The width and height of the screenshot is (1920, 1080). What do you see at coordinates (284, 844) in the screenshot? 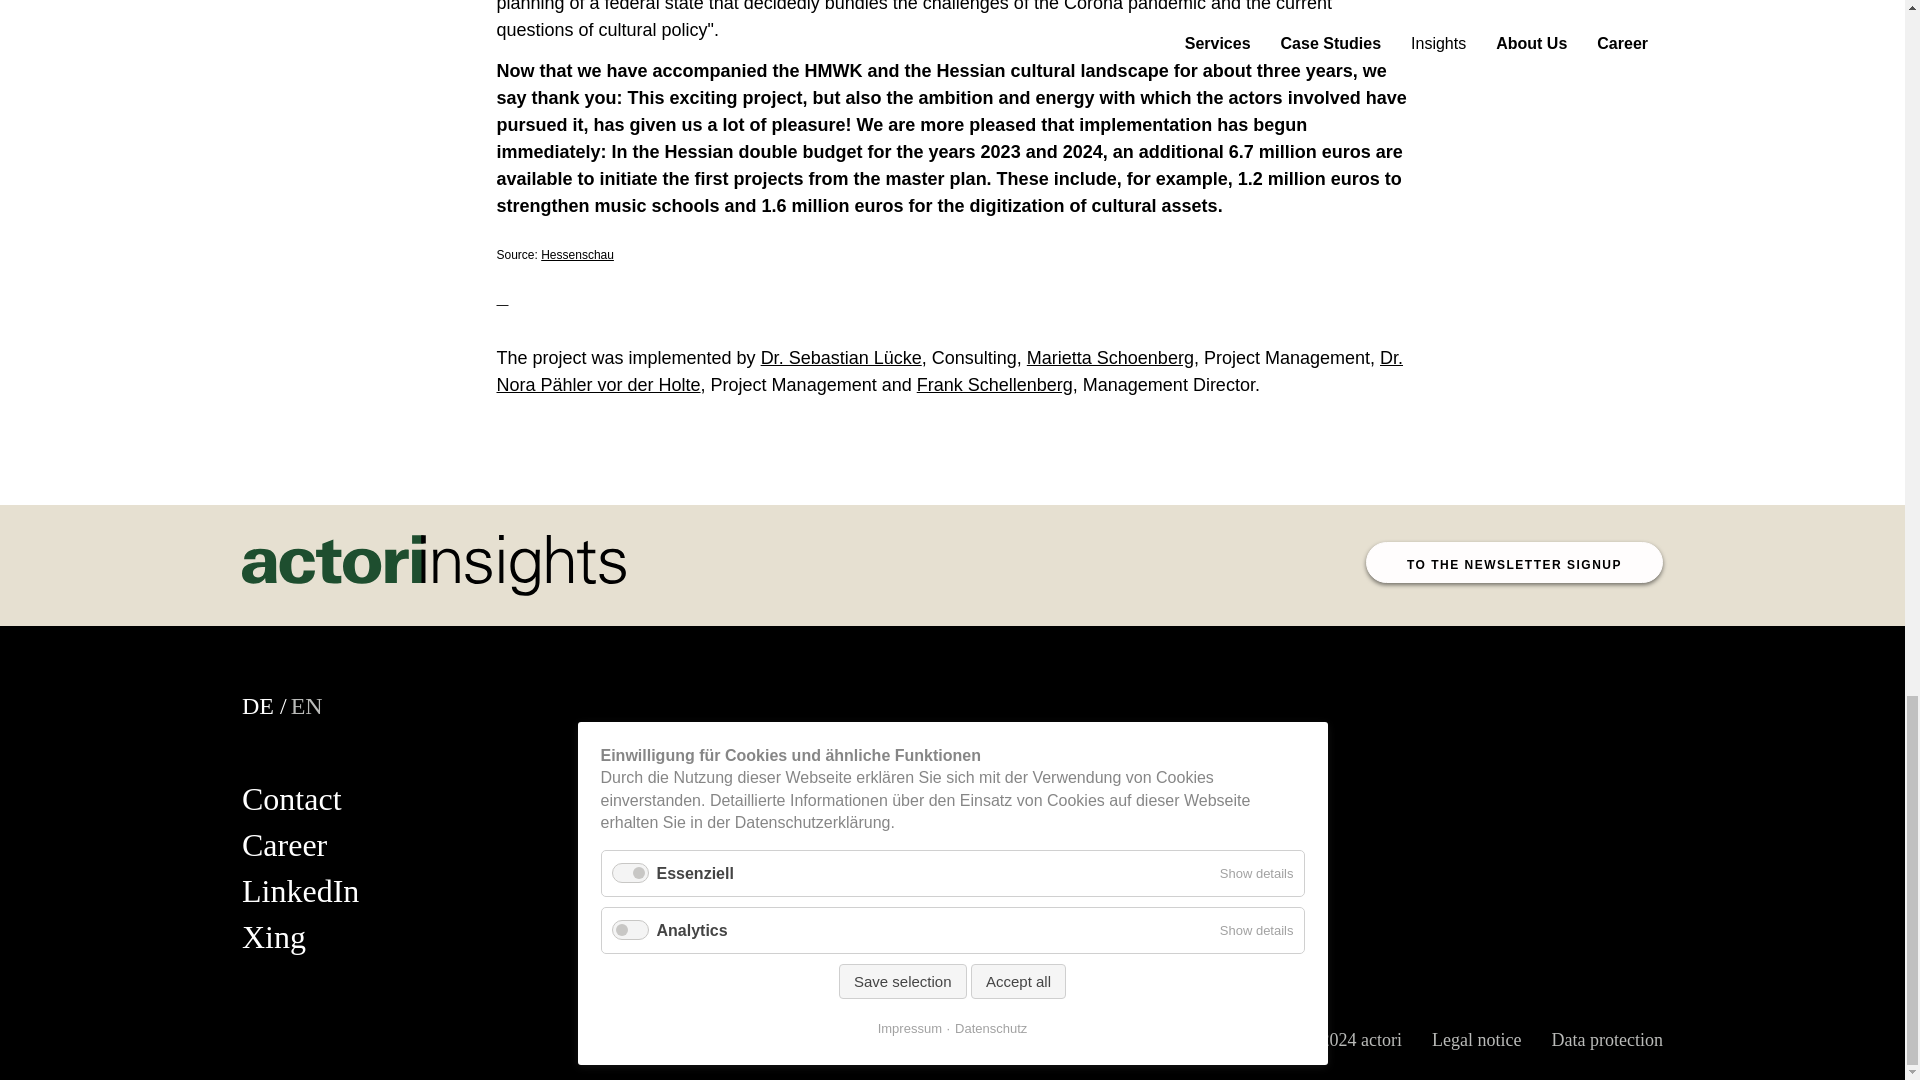
I see `Career` at bounding box center [284, 844].